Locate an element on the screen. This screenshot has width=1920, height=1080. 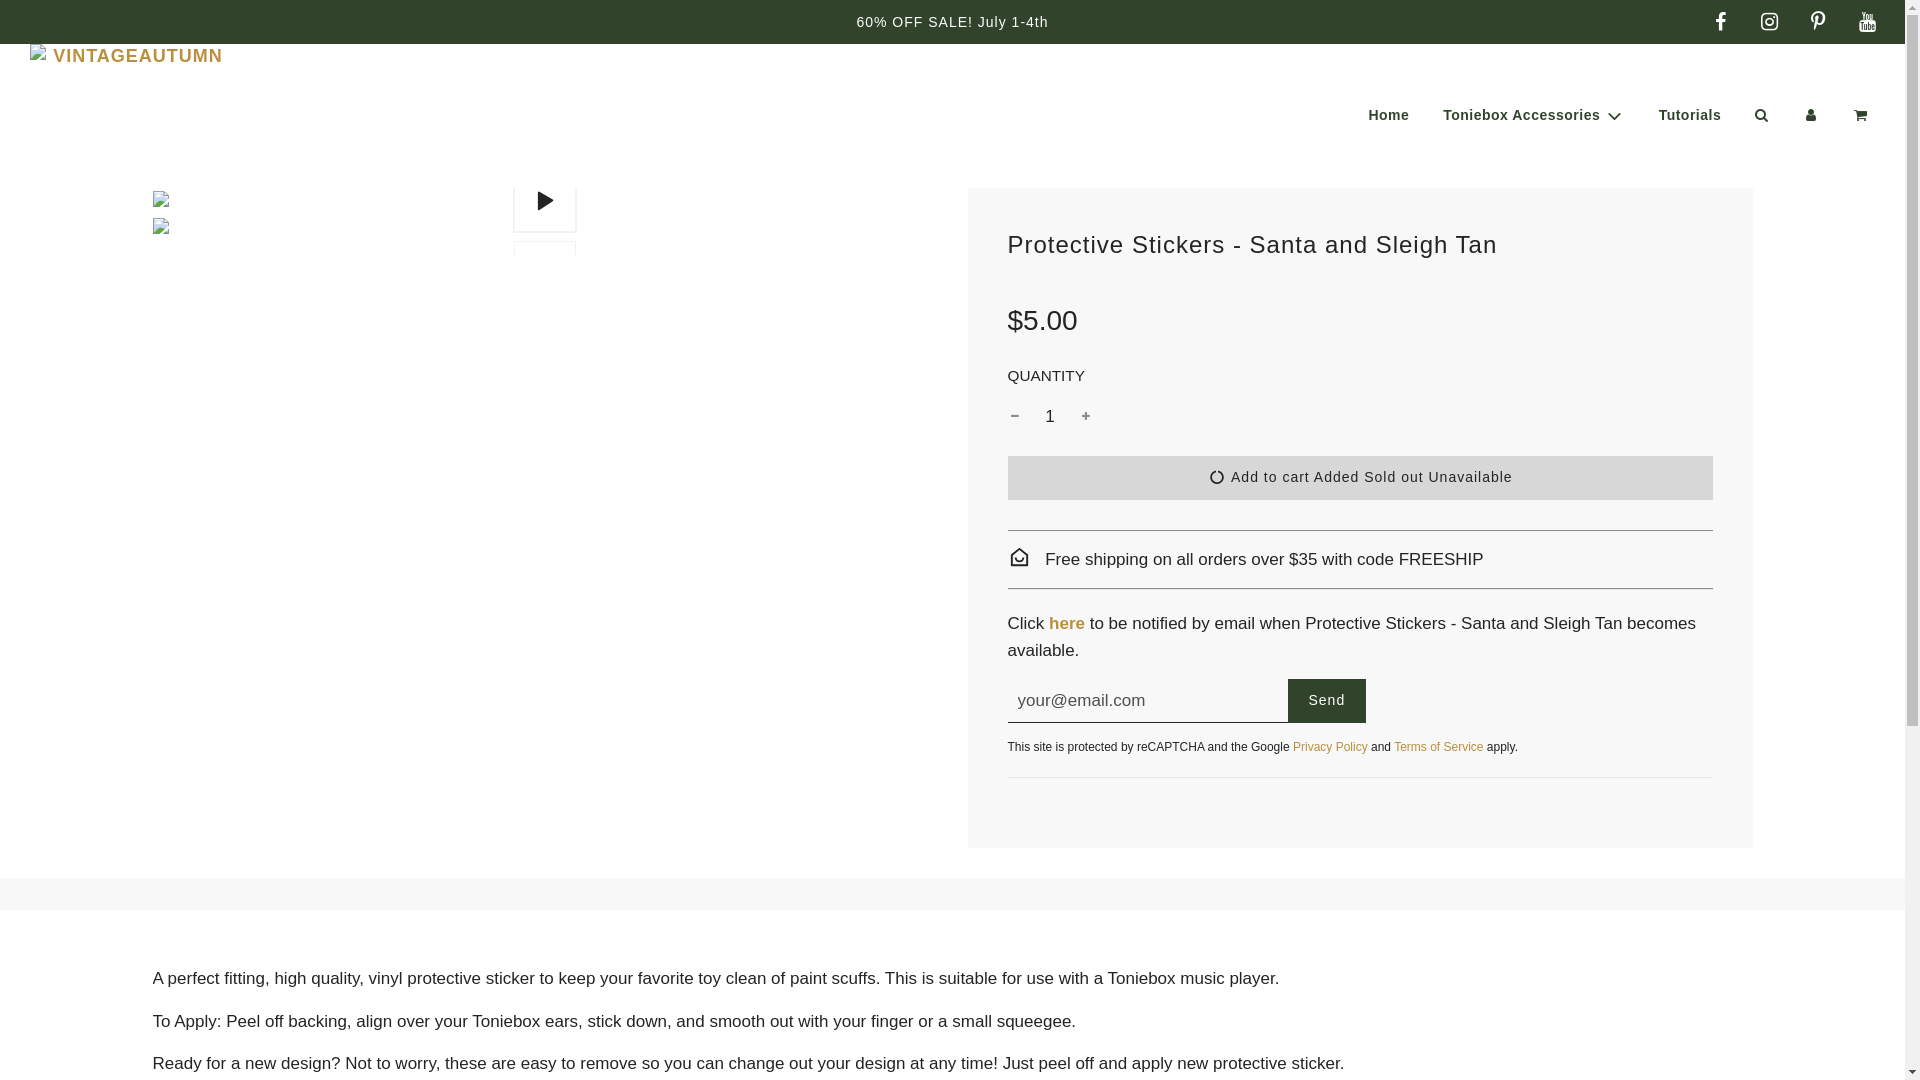
Tutorials is located at coordinates (1690, 114).